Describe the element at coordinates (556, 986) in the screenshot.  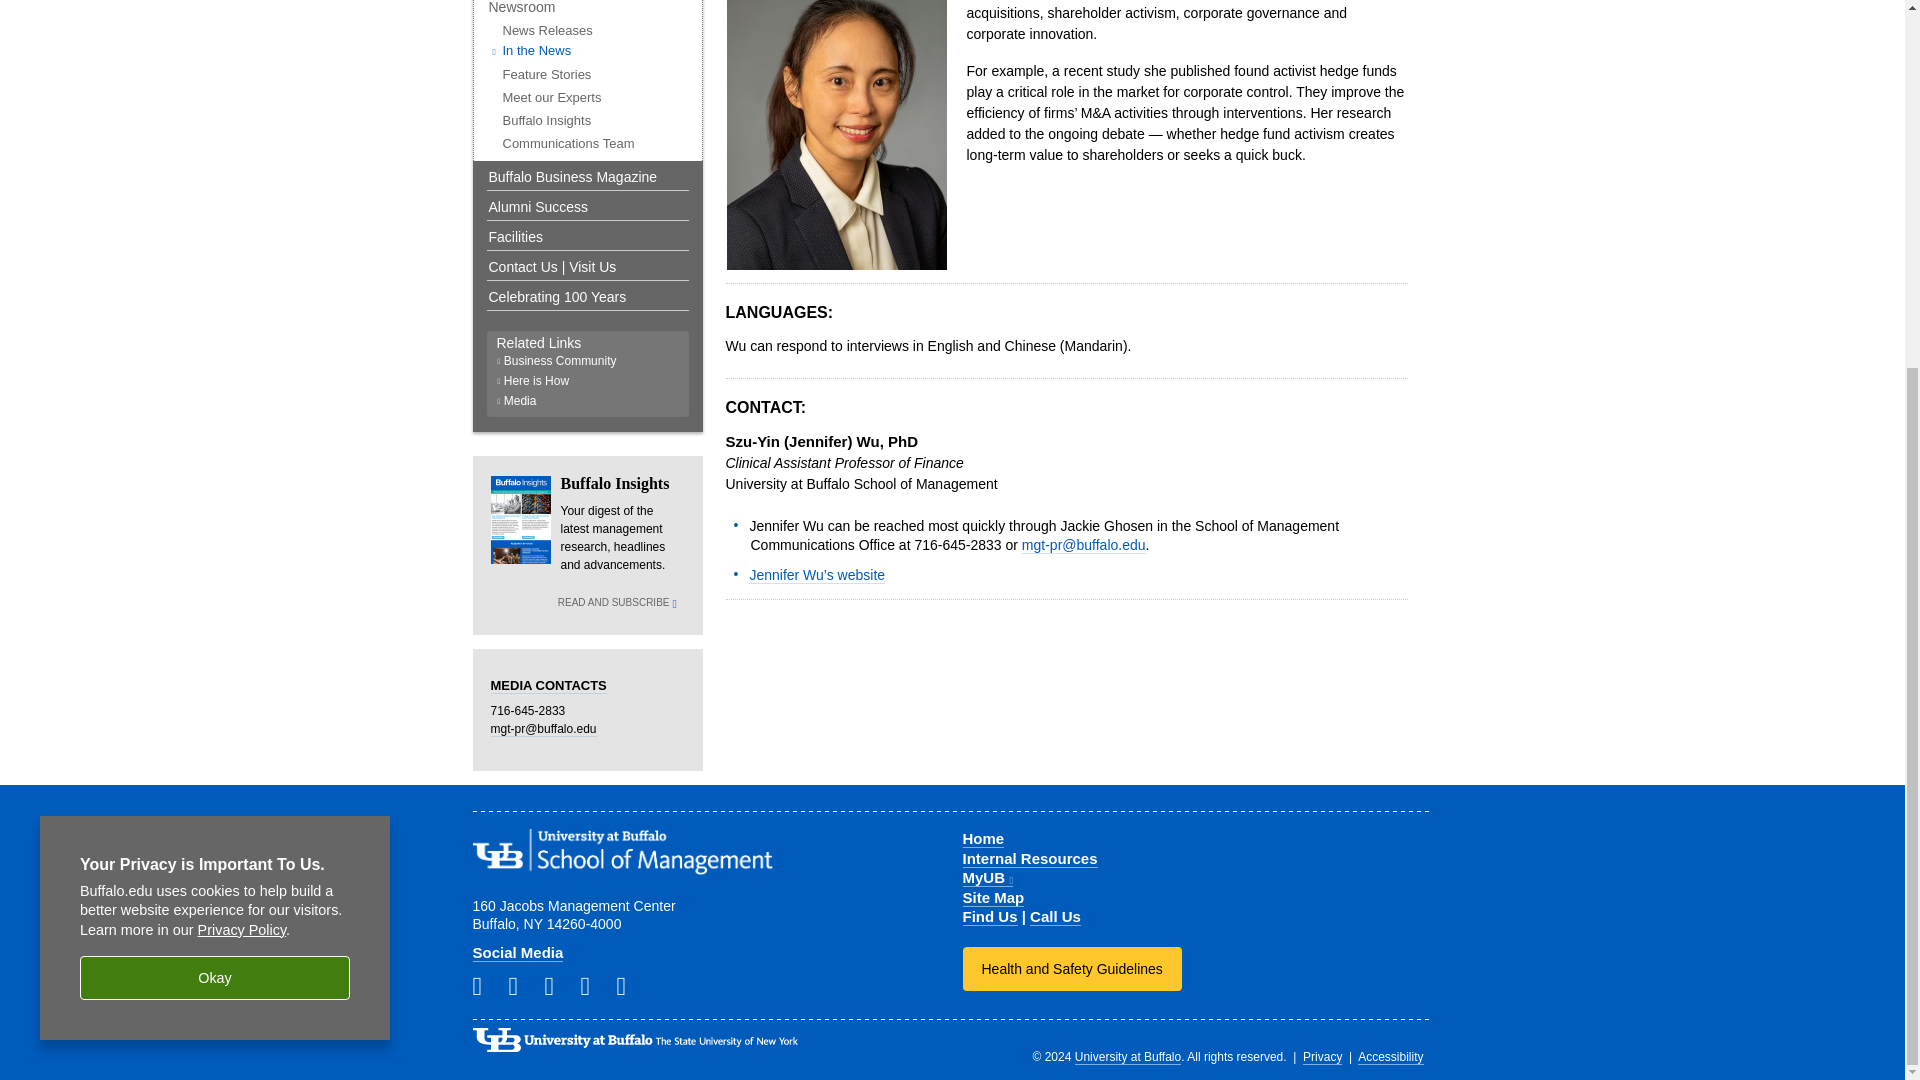
I see `School Twitter directory` at that location.